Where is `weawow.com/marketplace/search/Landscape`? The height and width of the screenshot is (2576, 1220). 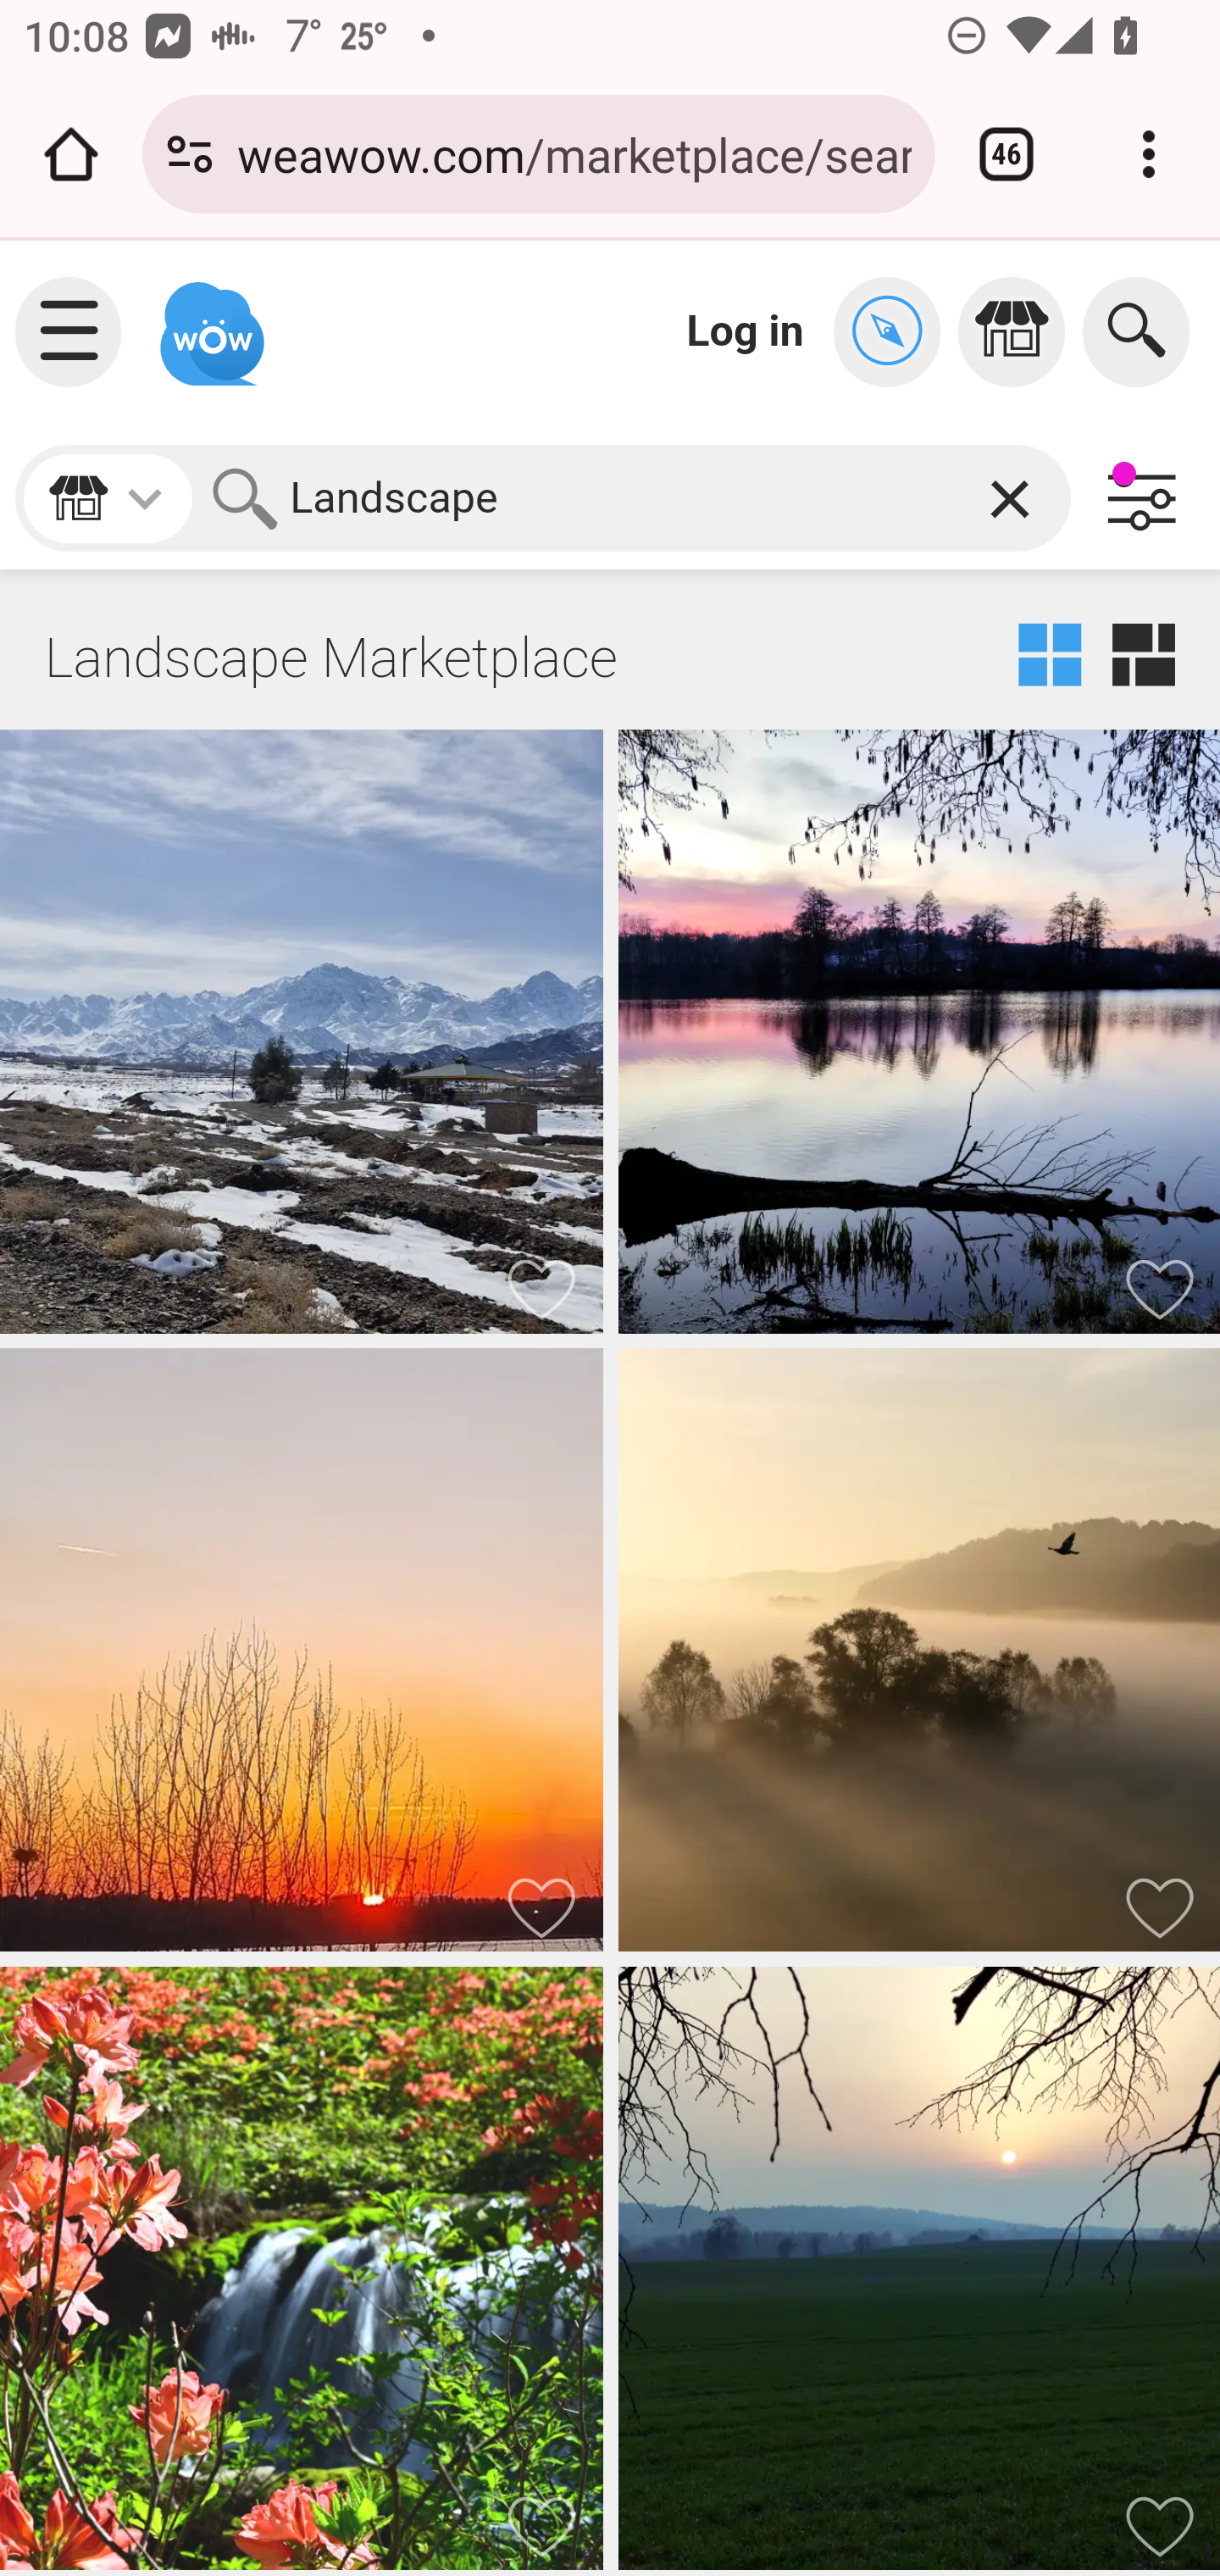
weawow.com/marketplace/search/Landscape is located at coordinates (574, 153).